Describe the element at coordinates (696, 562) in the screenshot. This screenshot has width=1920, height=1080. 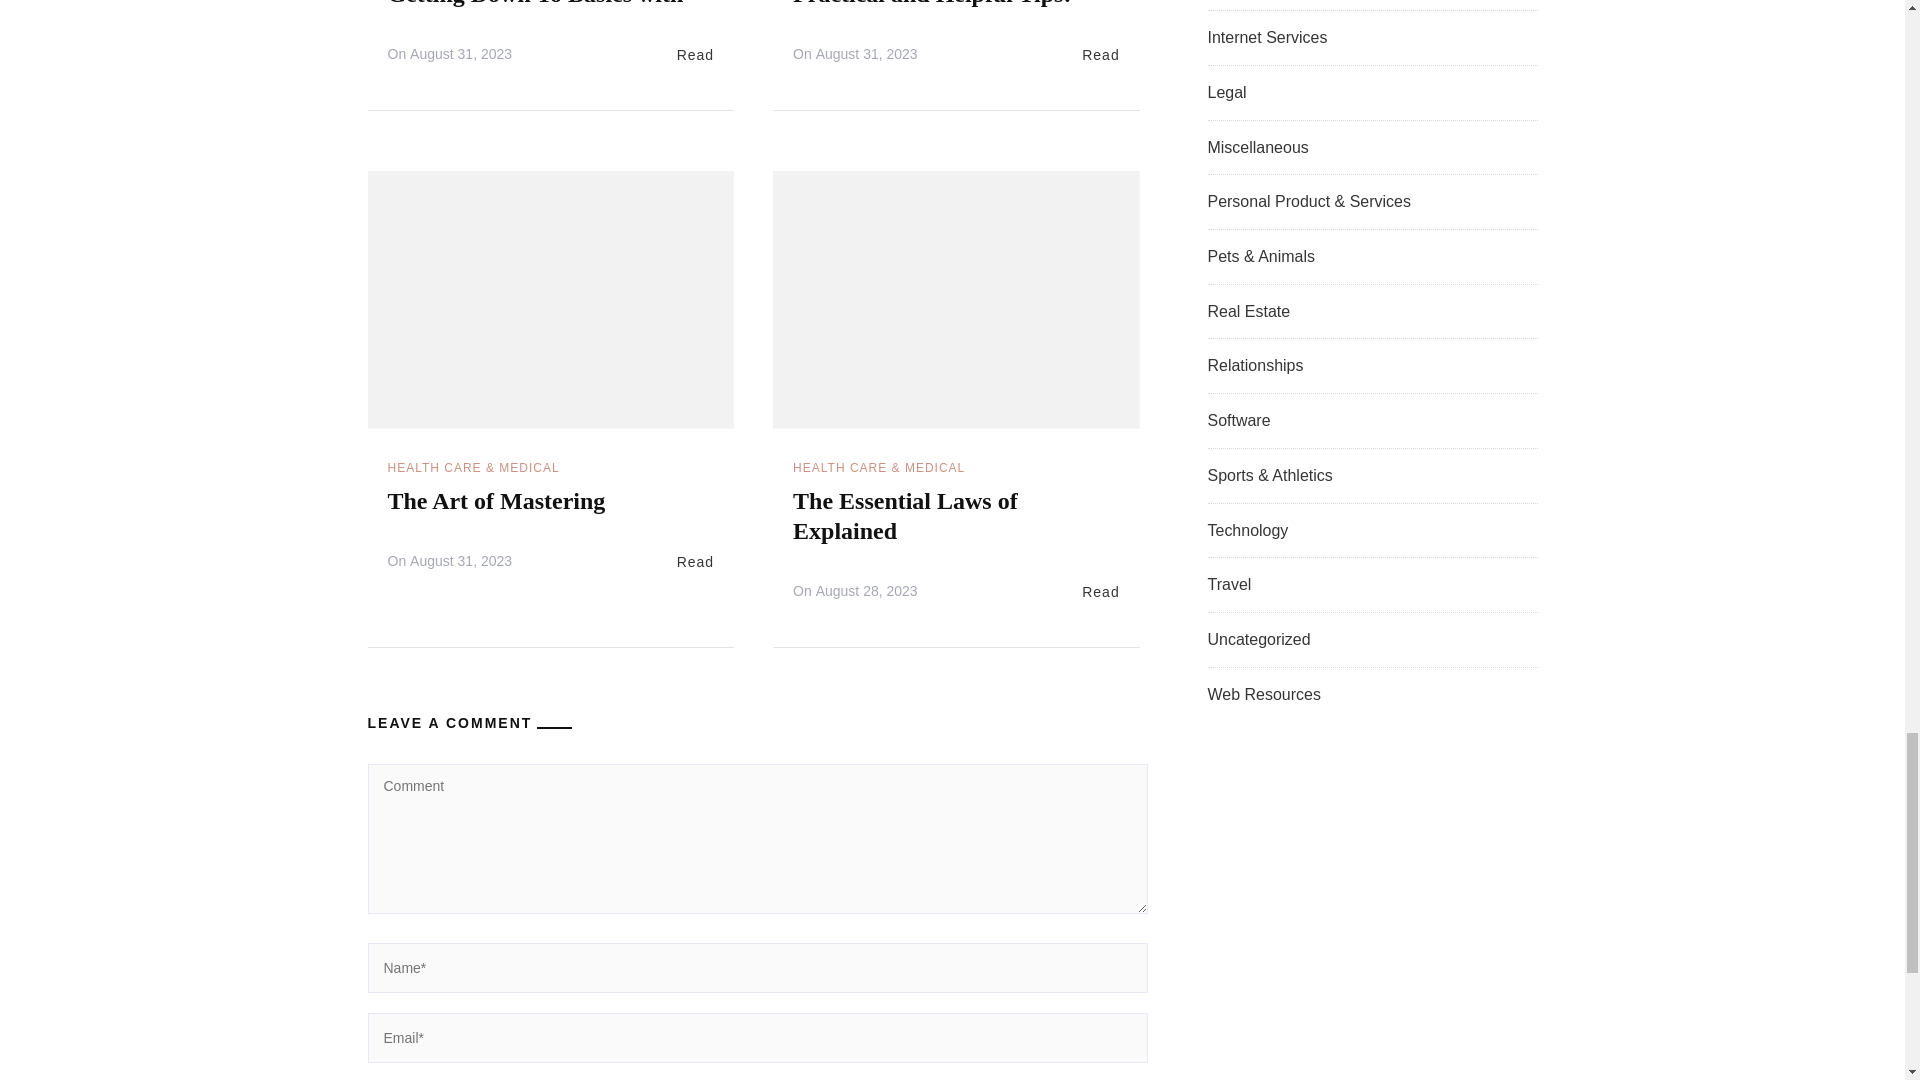
I see `Read` at that location.